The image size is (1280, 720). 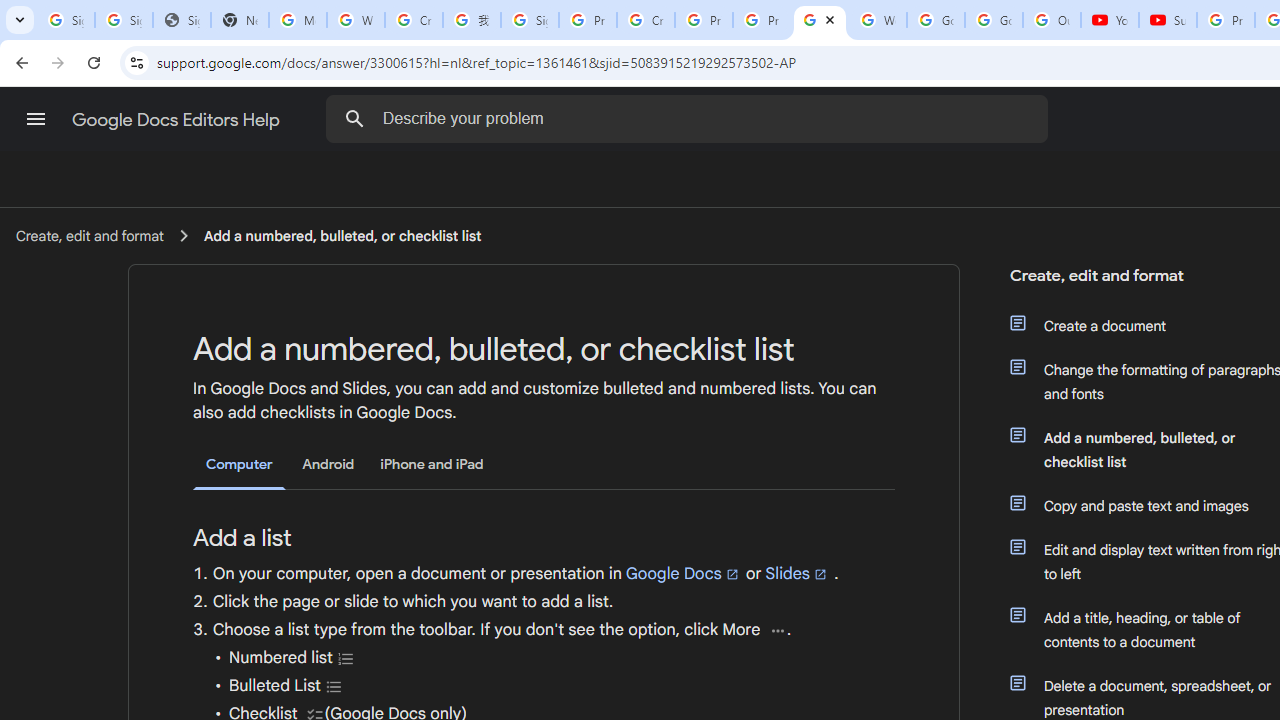 I want to click on Main menu, so click(x=36, y=119).